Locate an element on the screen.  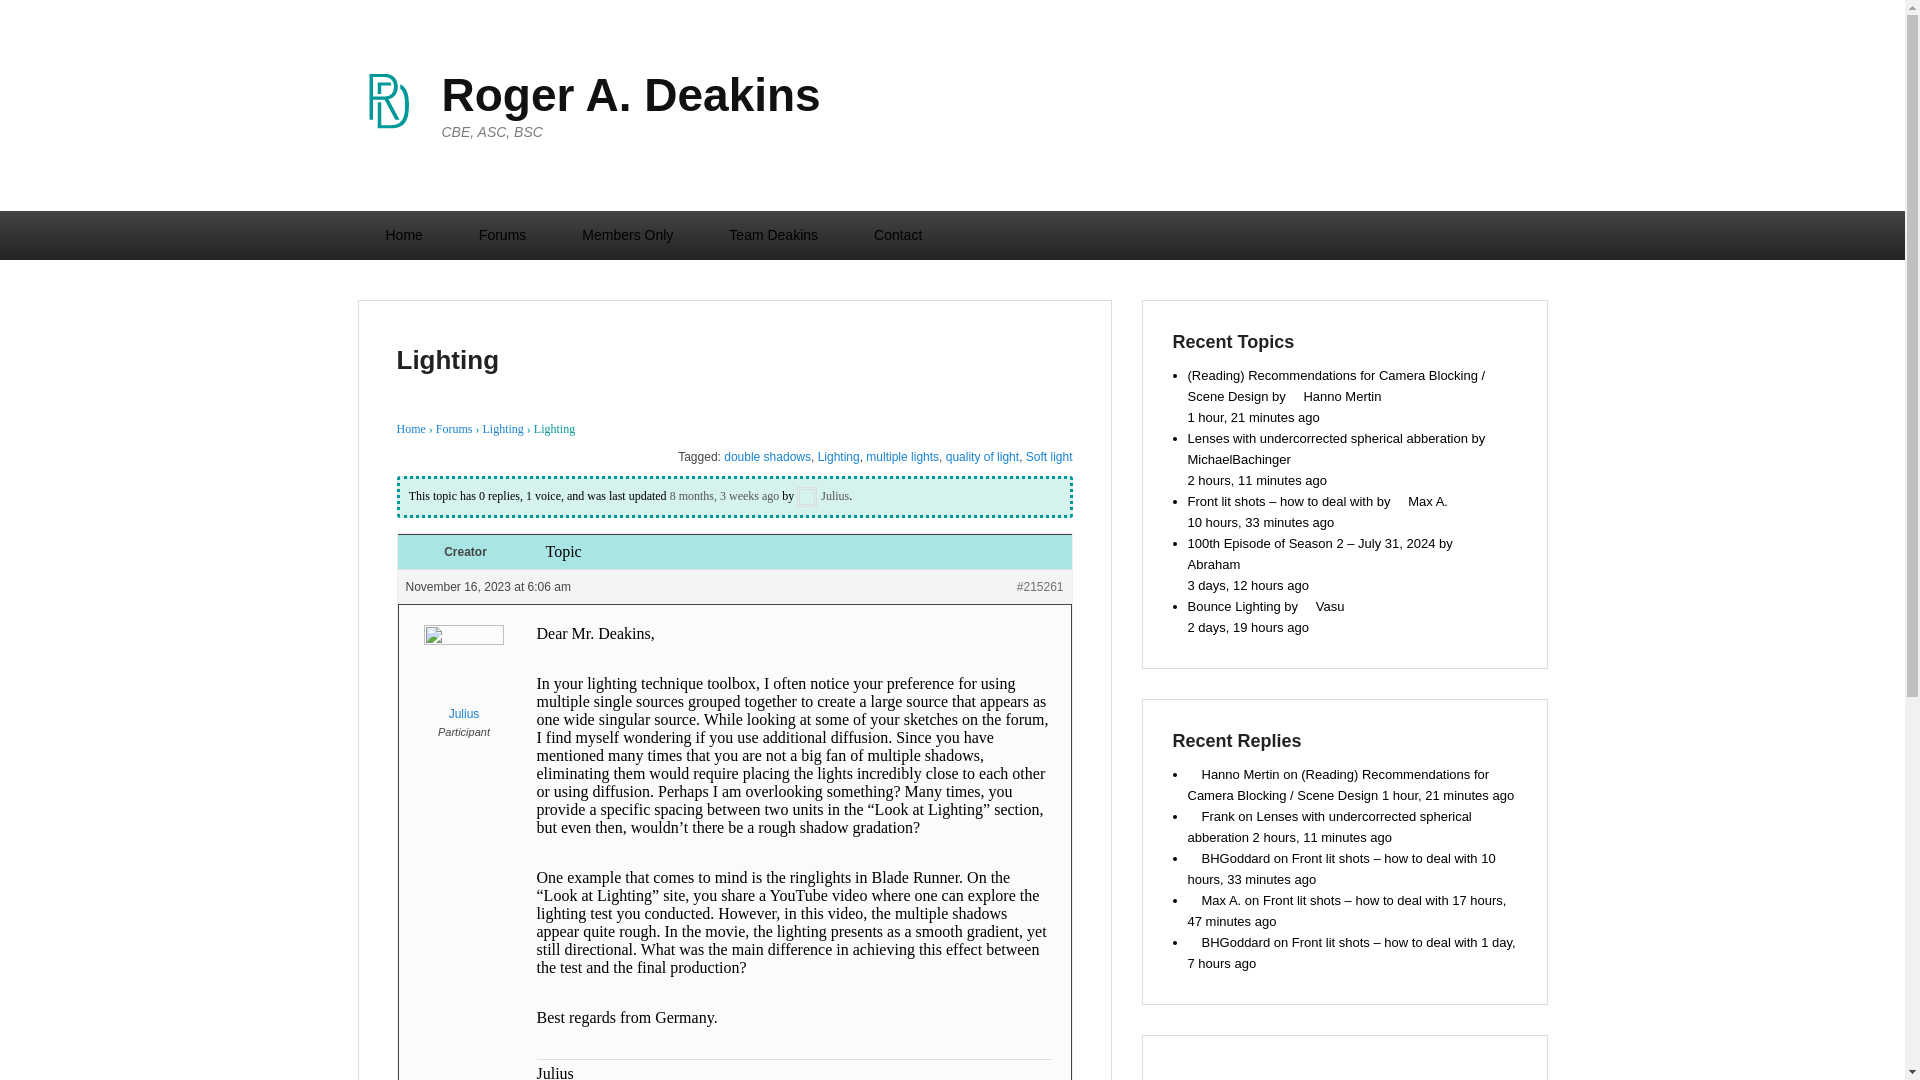
Roger A. Deakins is located at coordinates (631, 94).